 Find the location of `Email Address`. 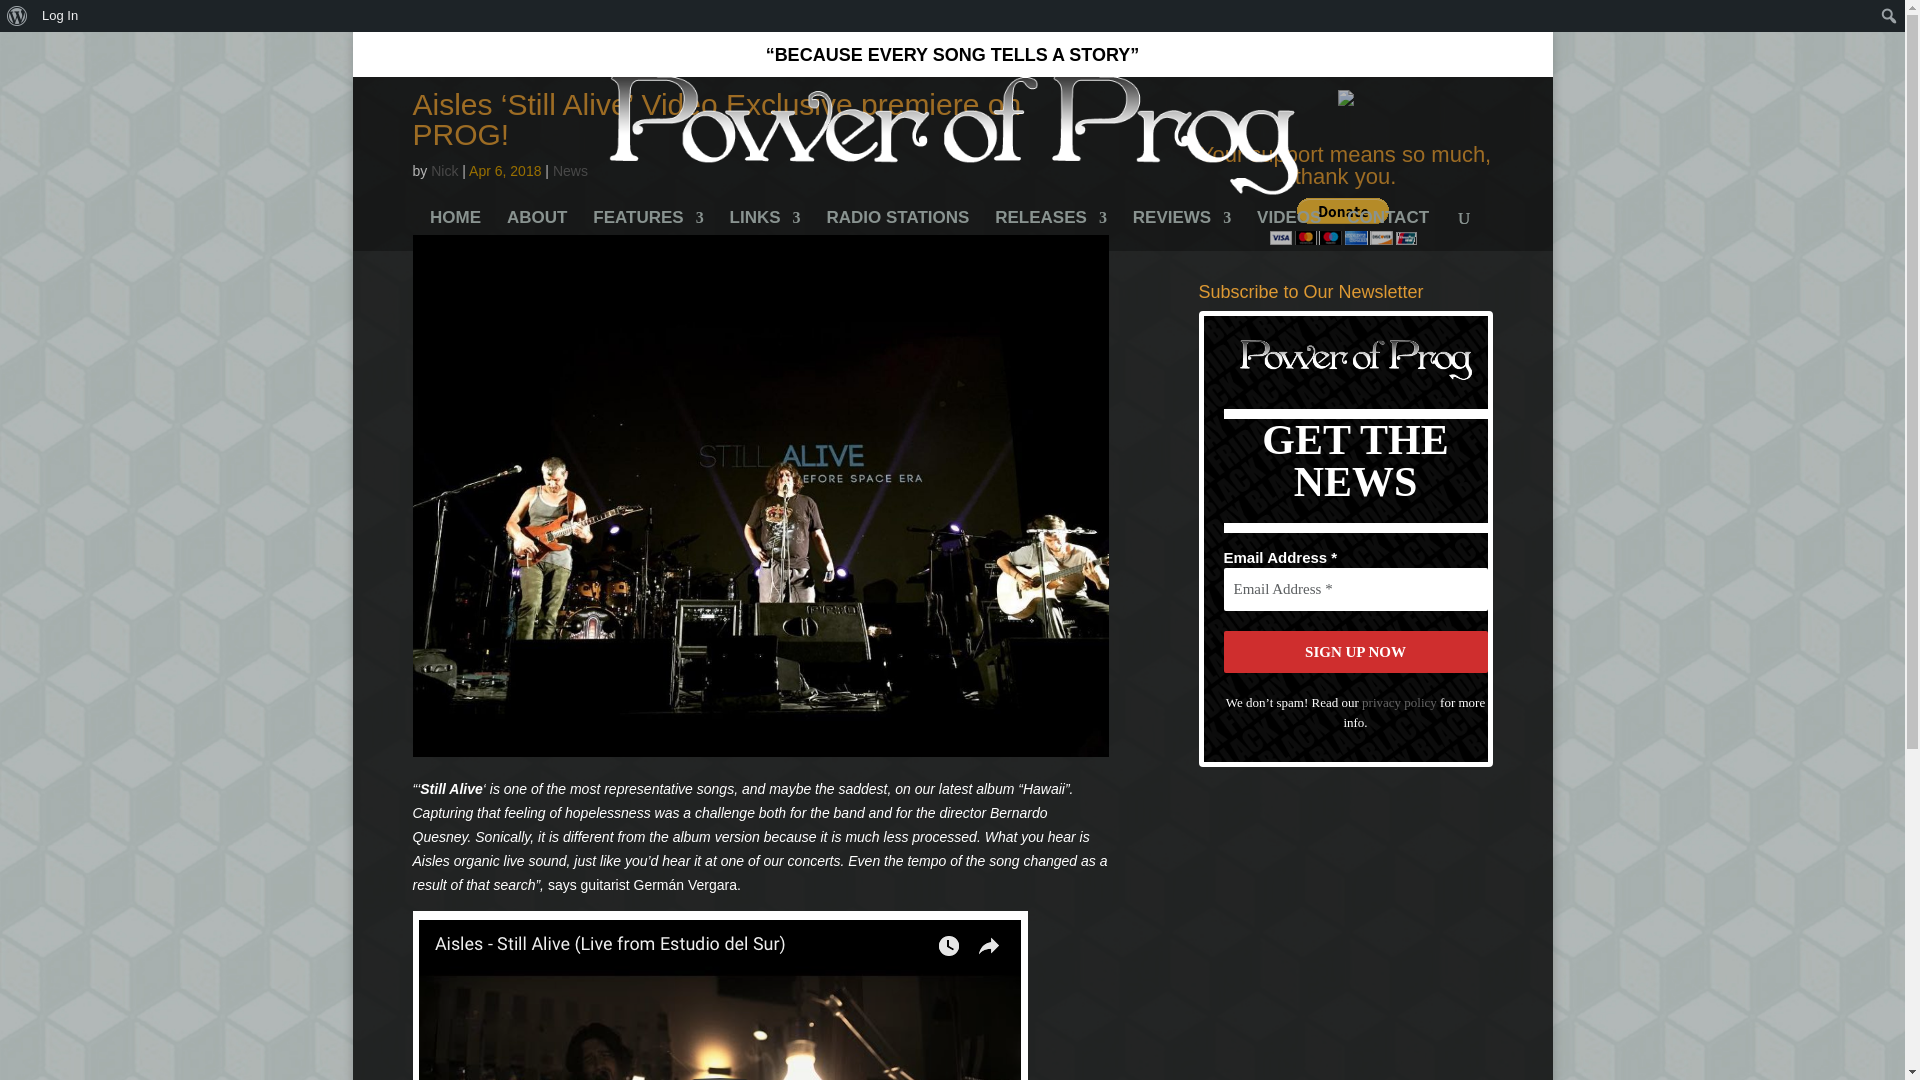

Email Address is located at coordinates (1356, 590).